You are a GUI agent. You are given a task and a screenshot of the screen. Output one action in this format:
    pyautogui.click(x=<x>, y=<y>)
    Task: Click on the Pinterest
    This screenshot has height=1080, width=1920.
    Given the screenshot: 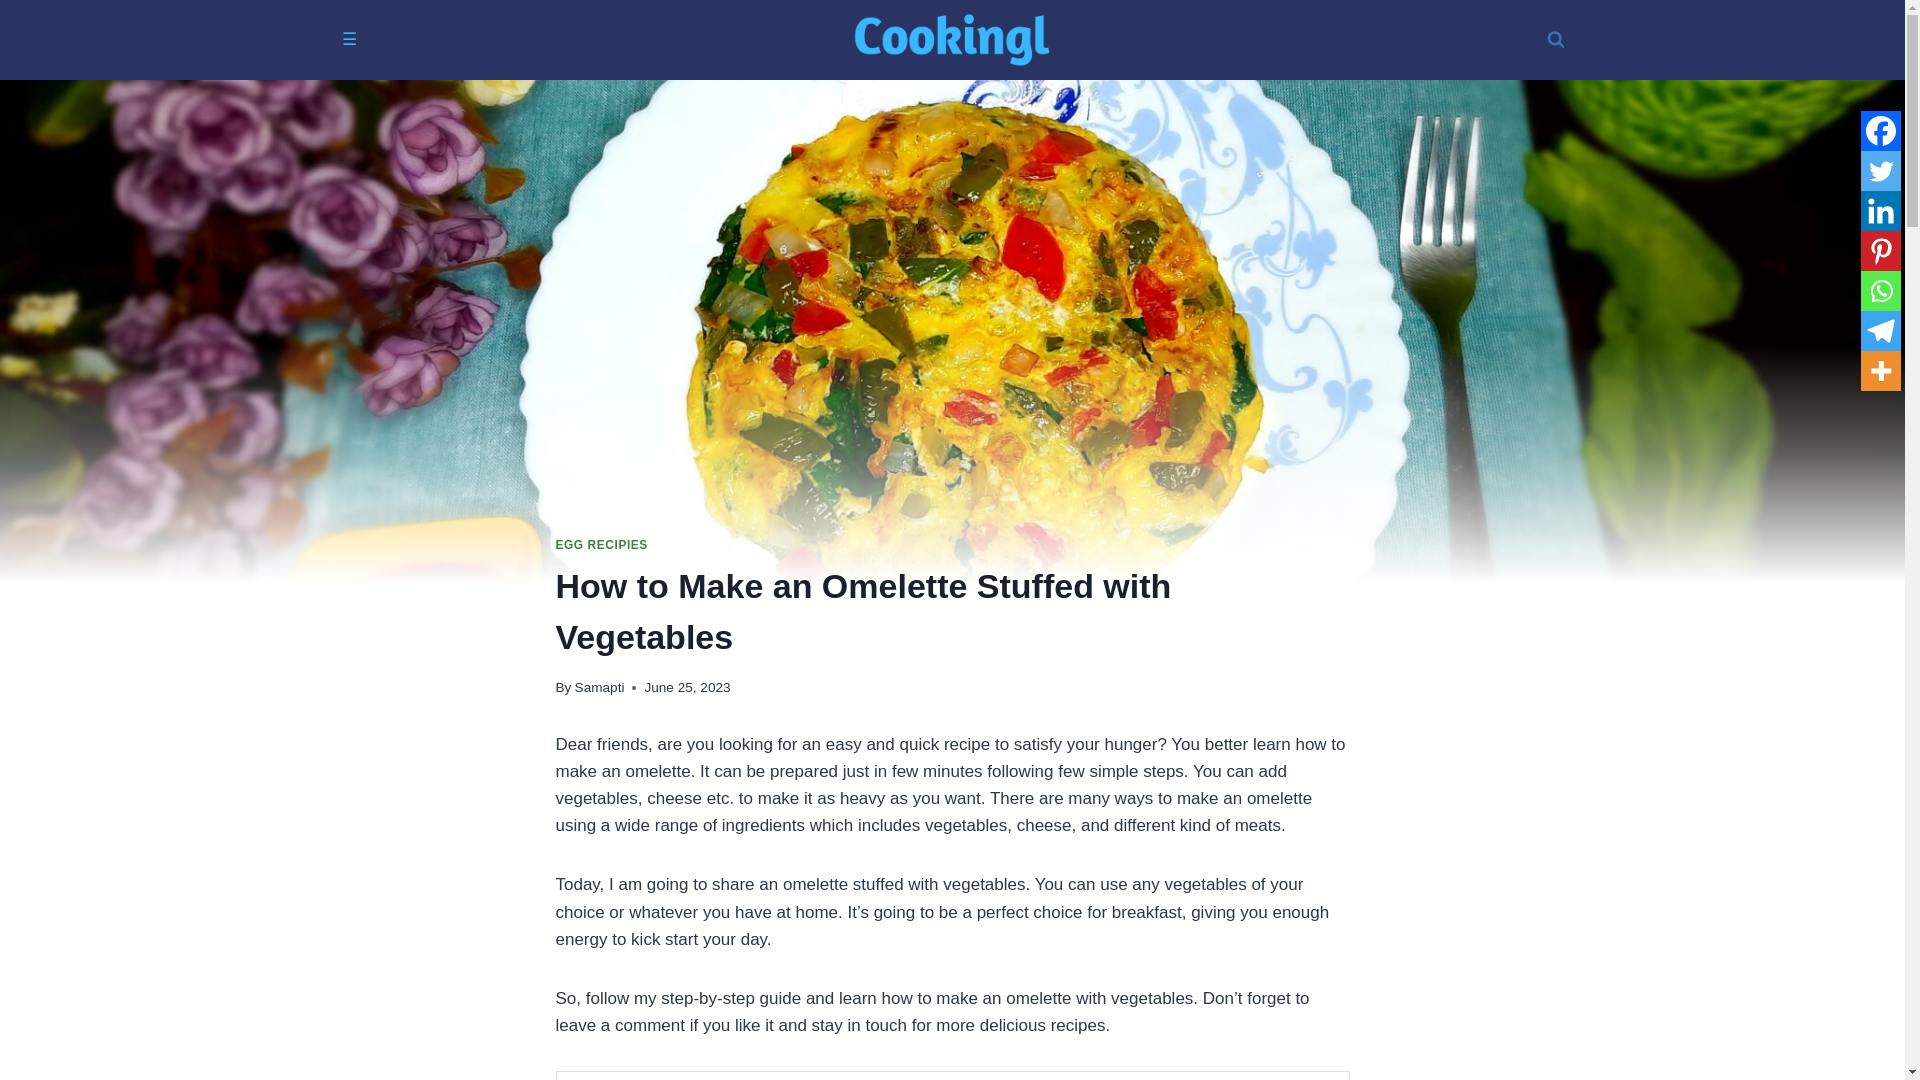 What is the action you would take?
    pyautogui.click(x=1880, y=251)
    